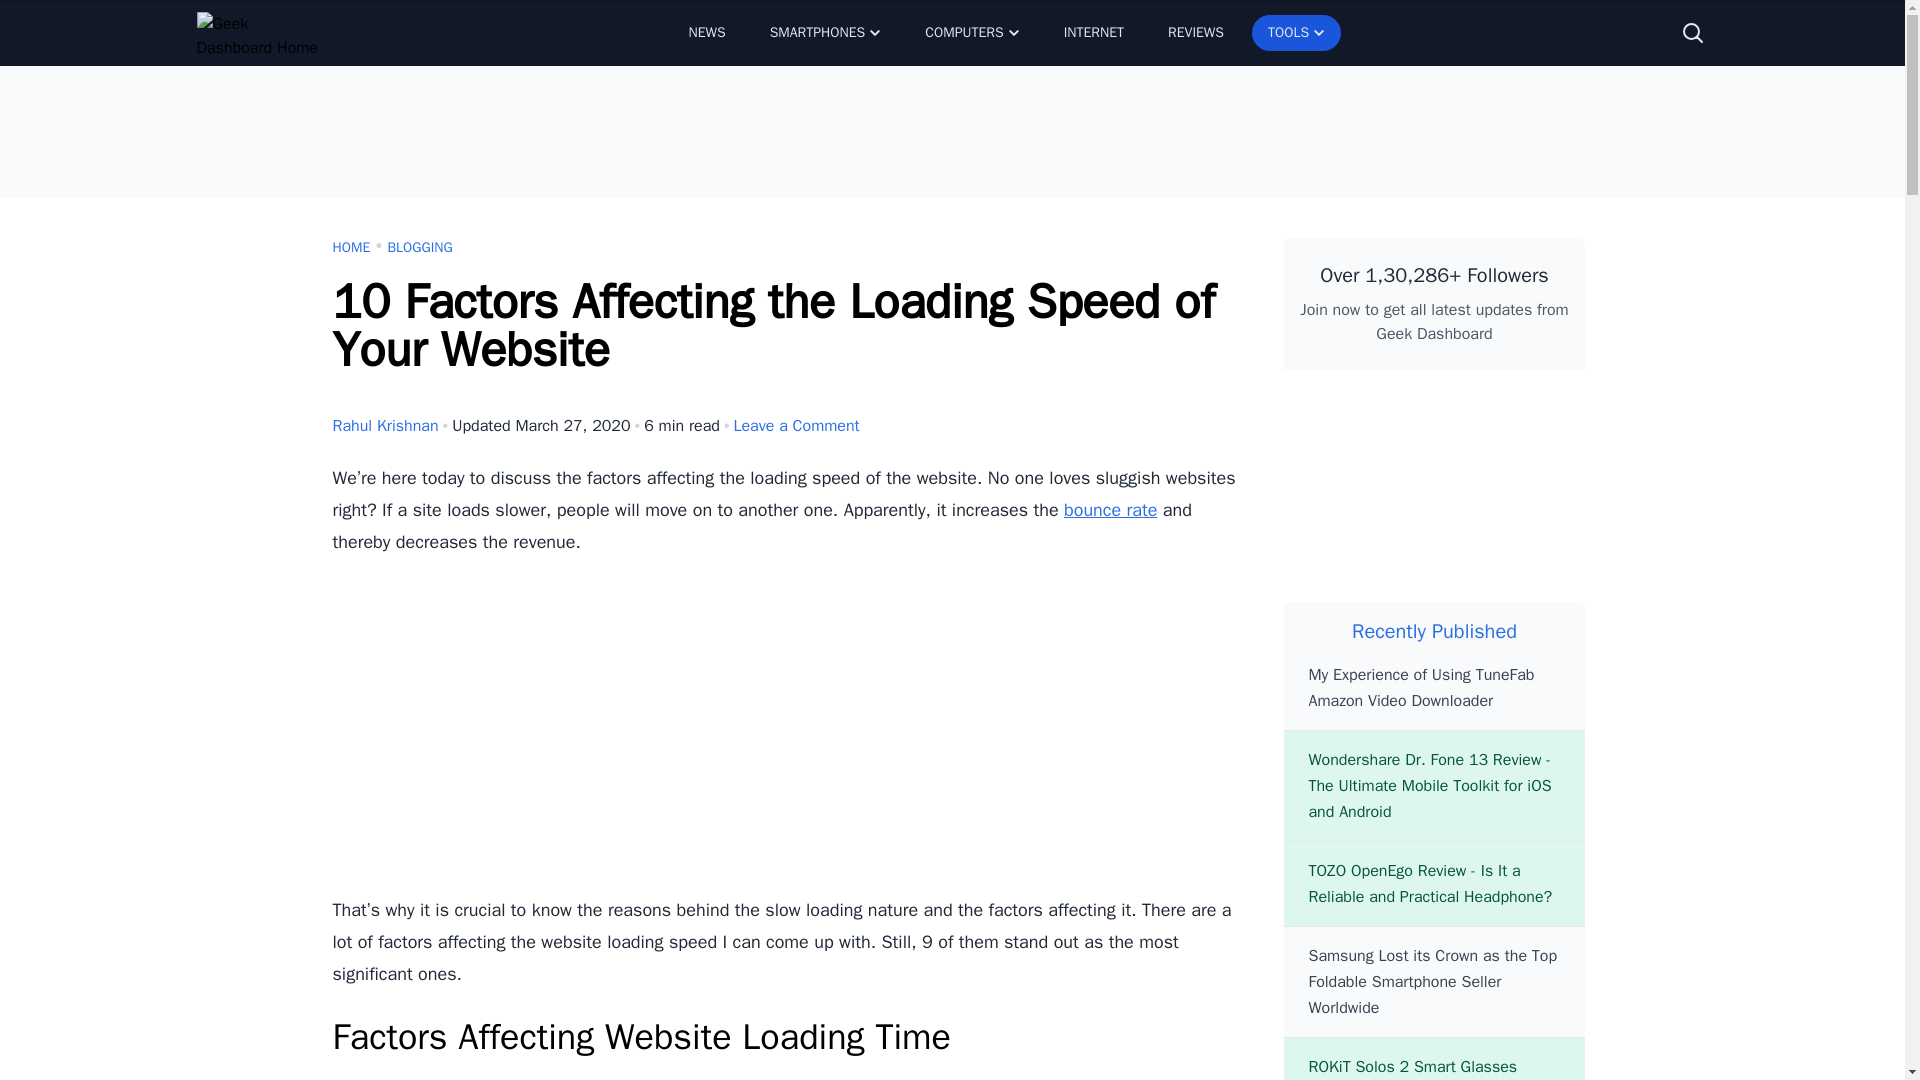 The height and width of the screenshot is (1080, 1920). What do you see at coordinates (1296, 32) in the screenshot?
I see `TOOLS` at bounding box center [1296, 32].